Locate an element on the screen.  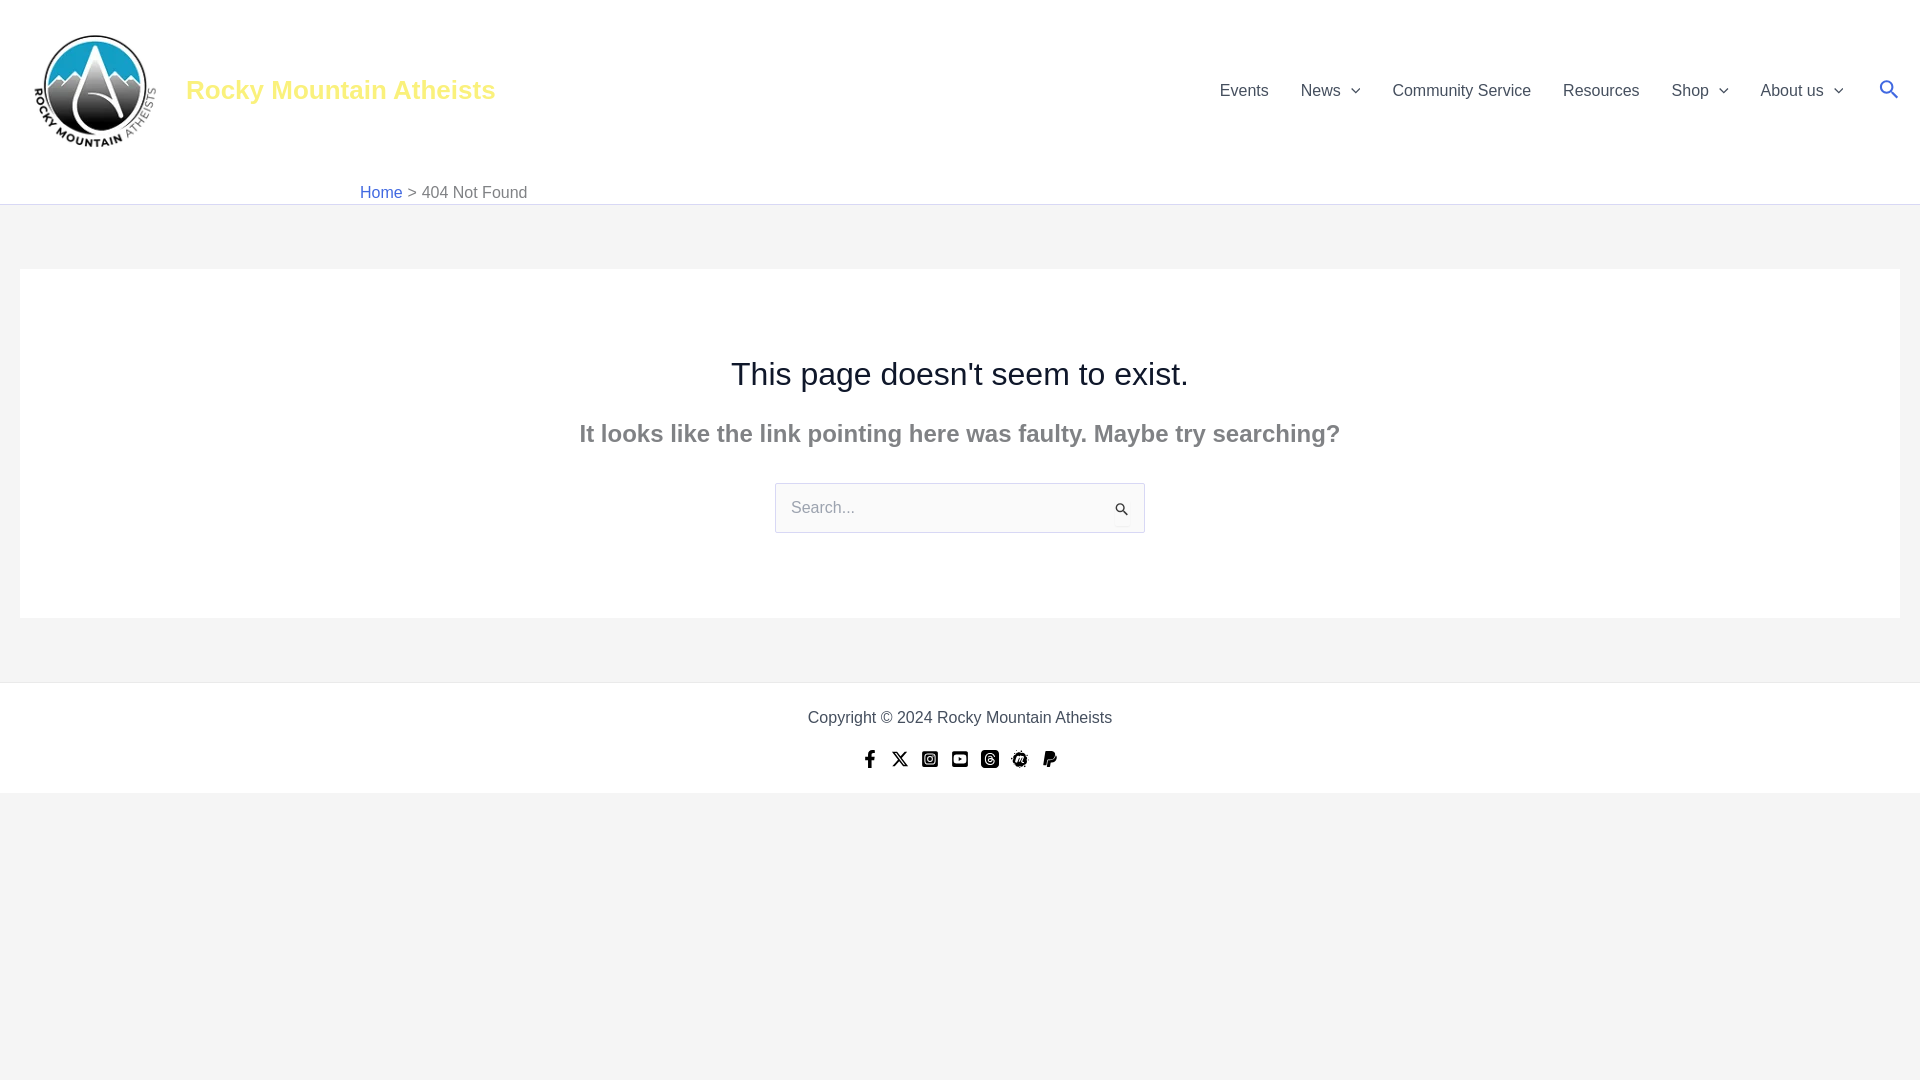
Community Service is located at coordinates (1462, 90).